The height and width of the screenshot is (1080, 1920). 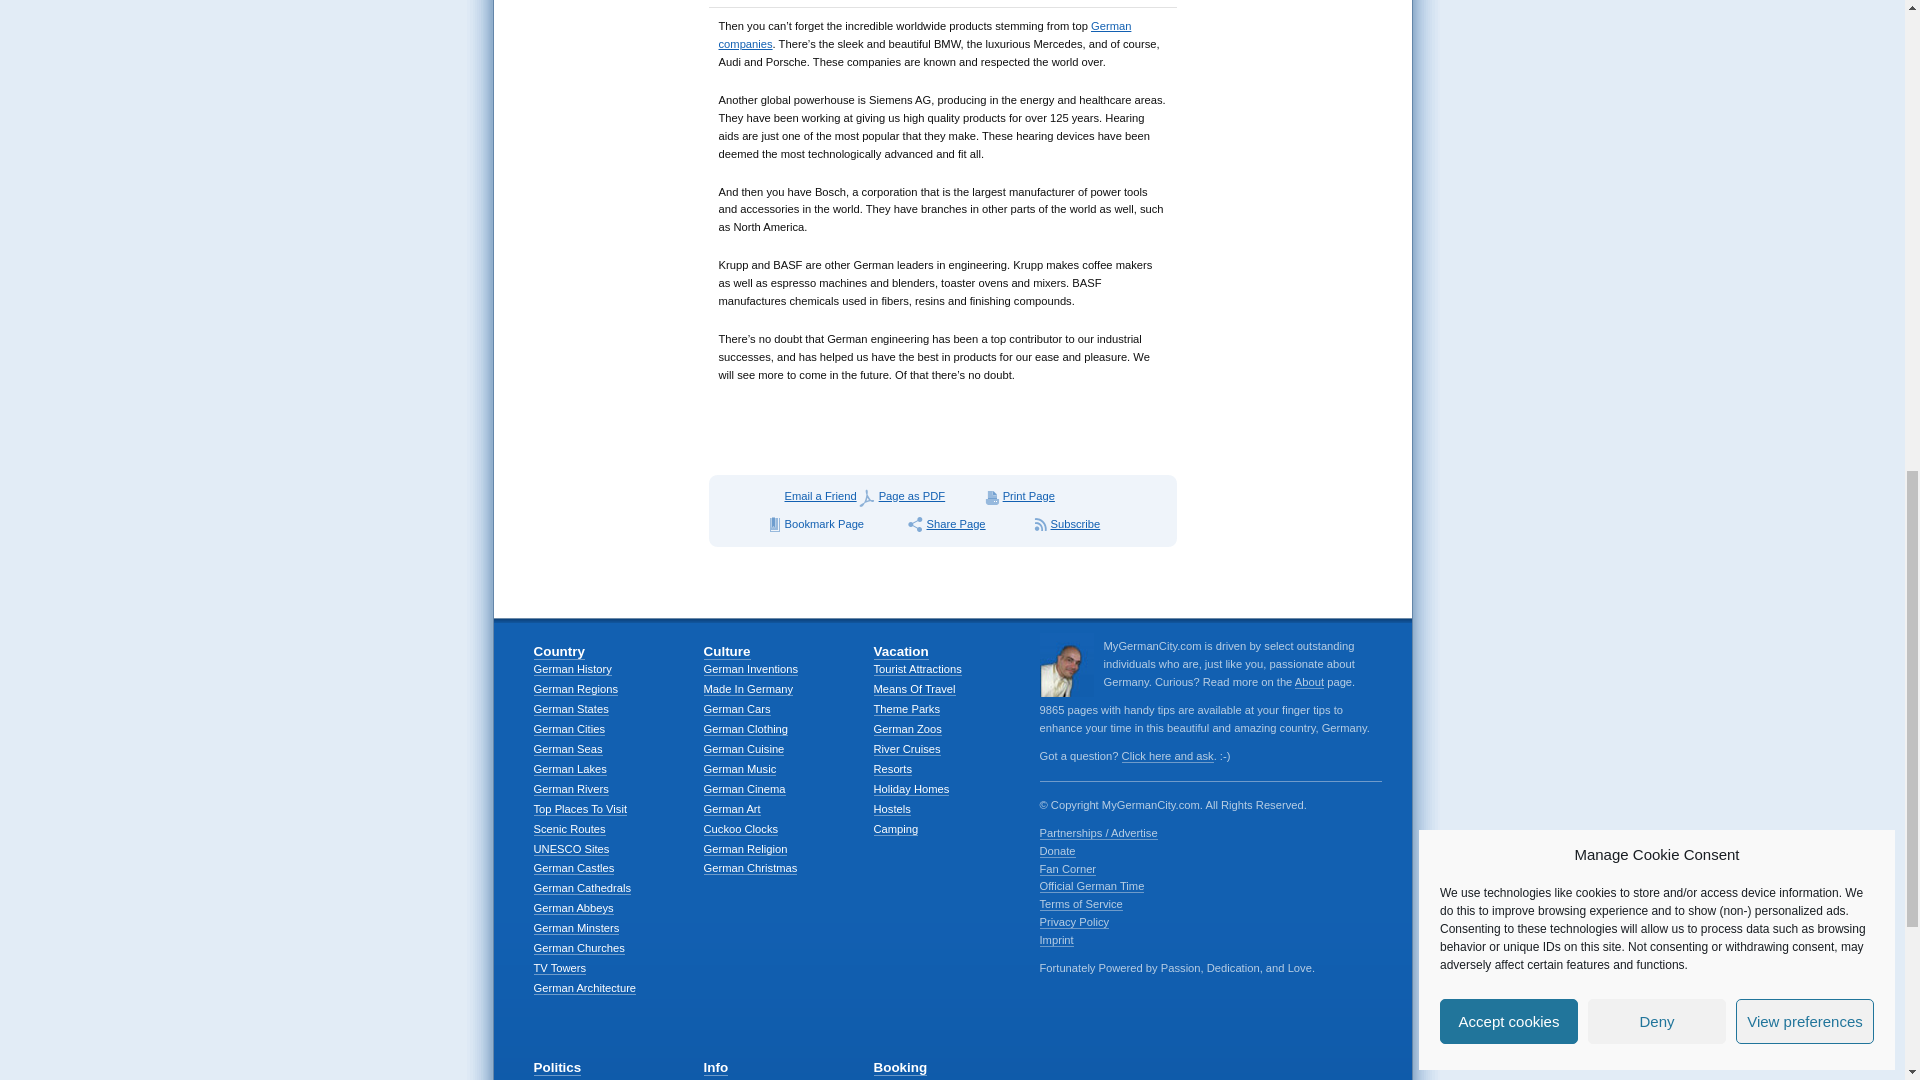 What do you see at coordinates (1076, 524) in the screenshot?
I see `Subscribe` at bounding box center [1076, 524].